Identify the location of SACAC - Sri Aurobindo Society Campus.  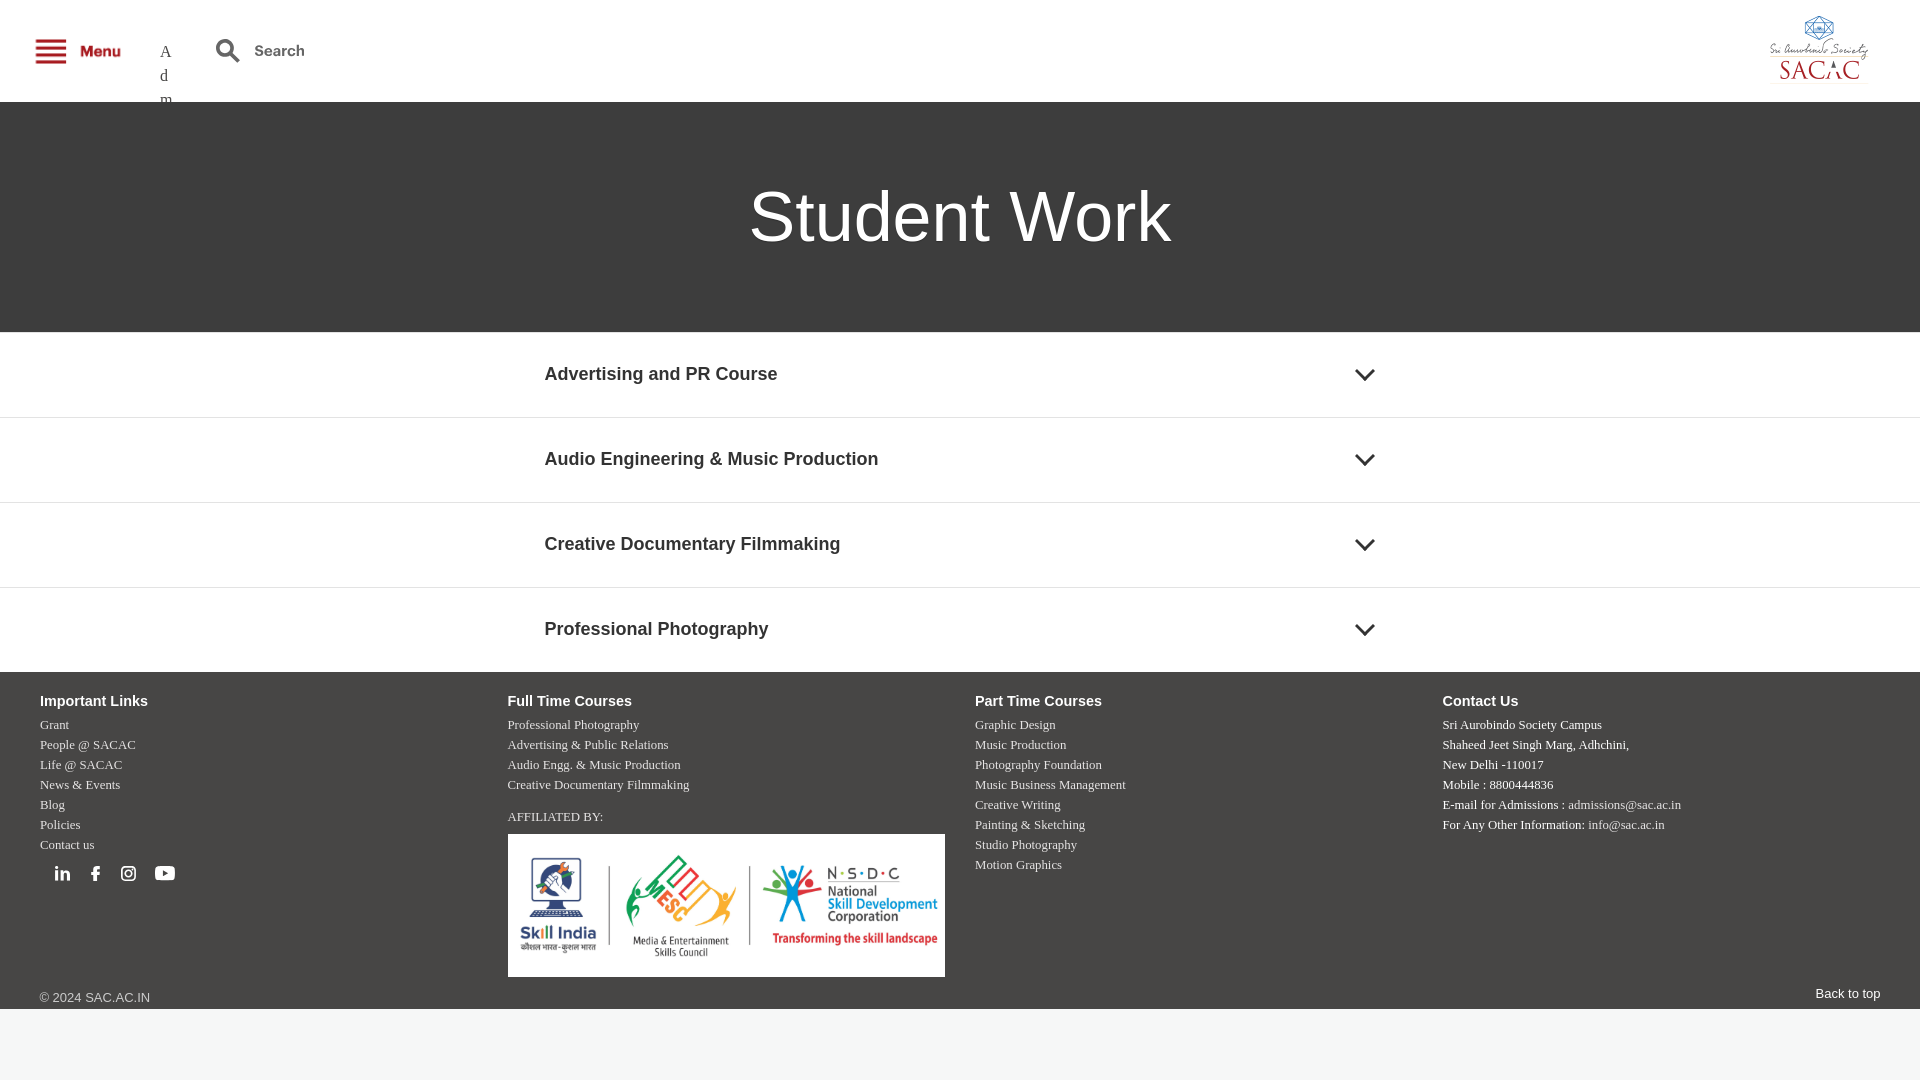
(1765, 50).